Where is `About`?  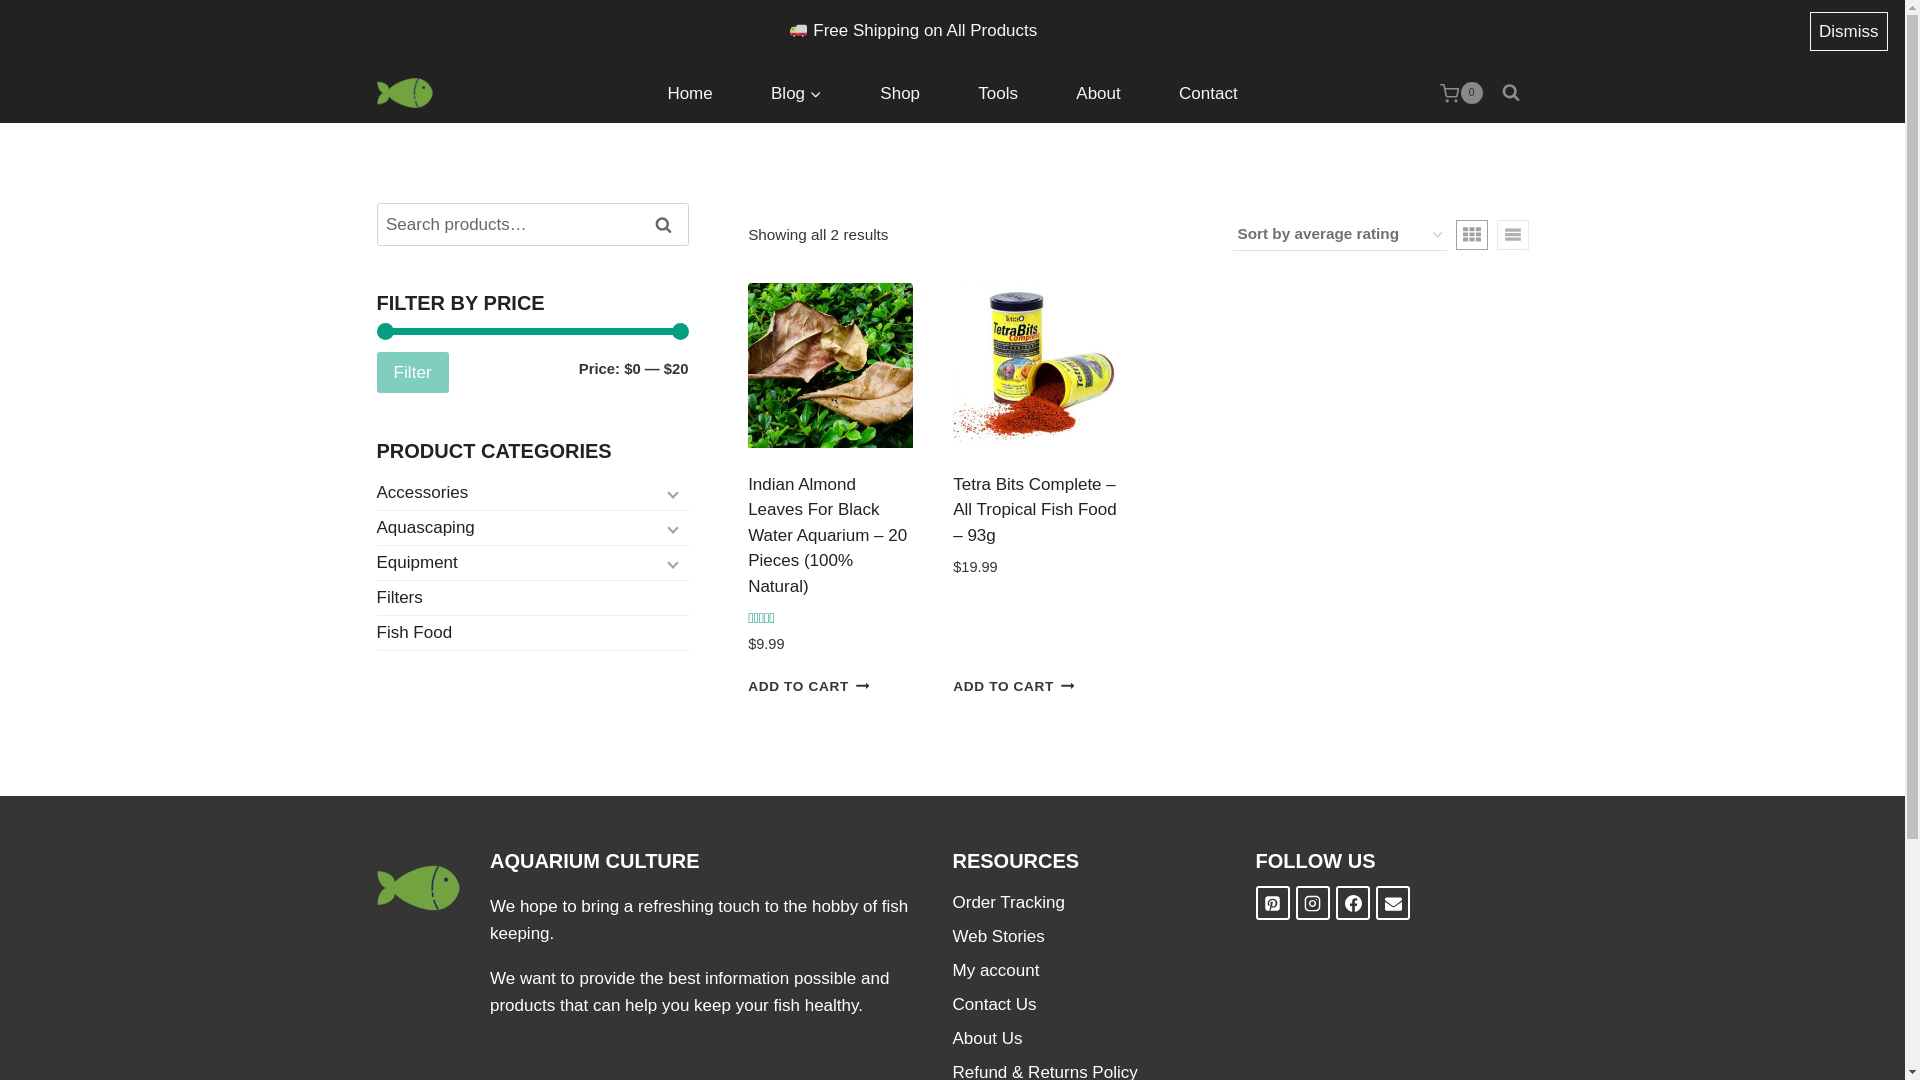 About is located at coordinates (1098, 92).